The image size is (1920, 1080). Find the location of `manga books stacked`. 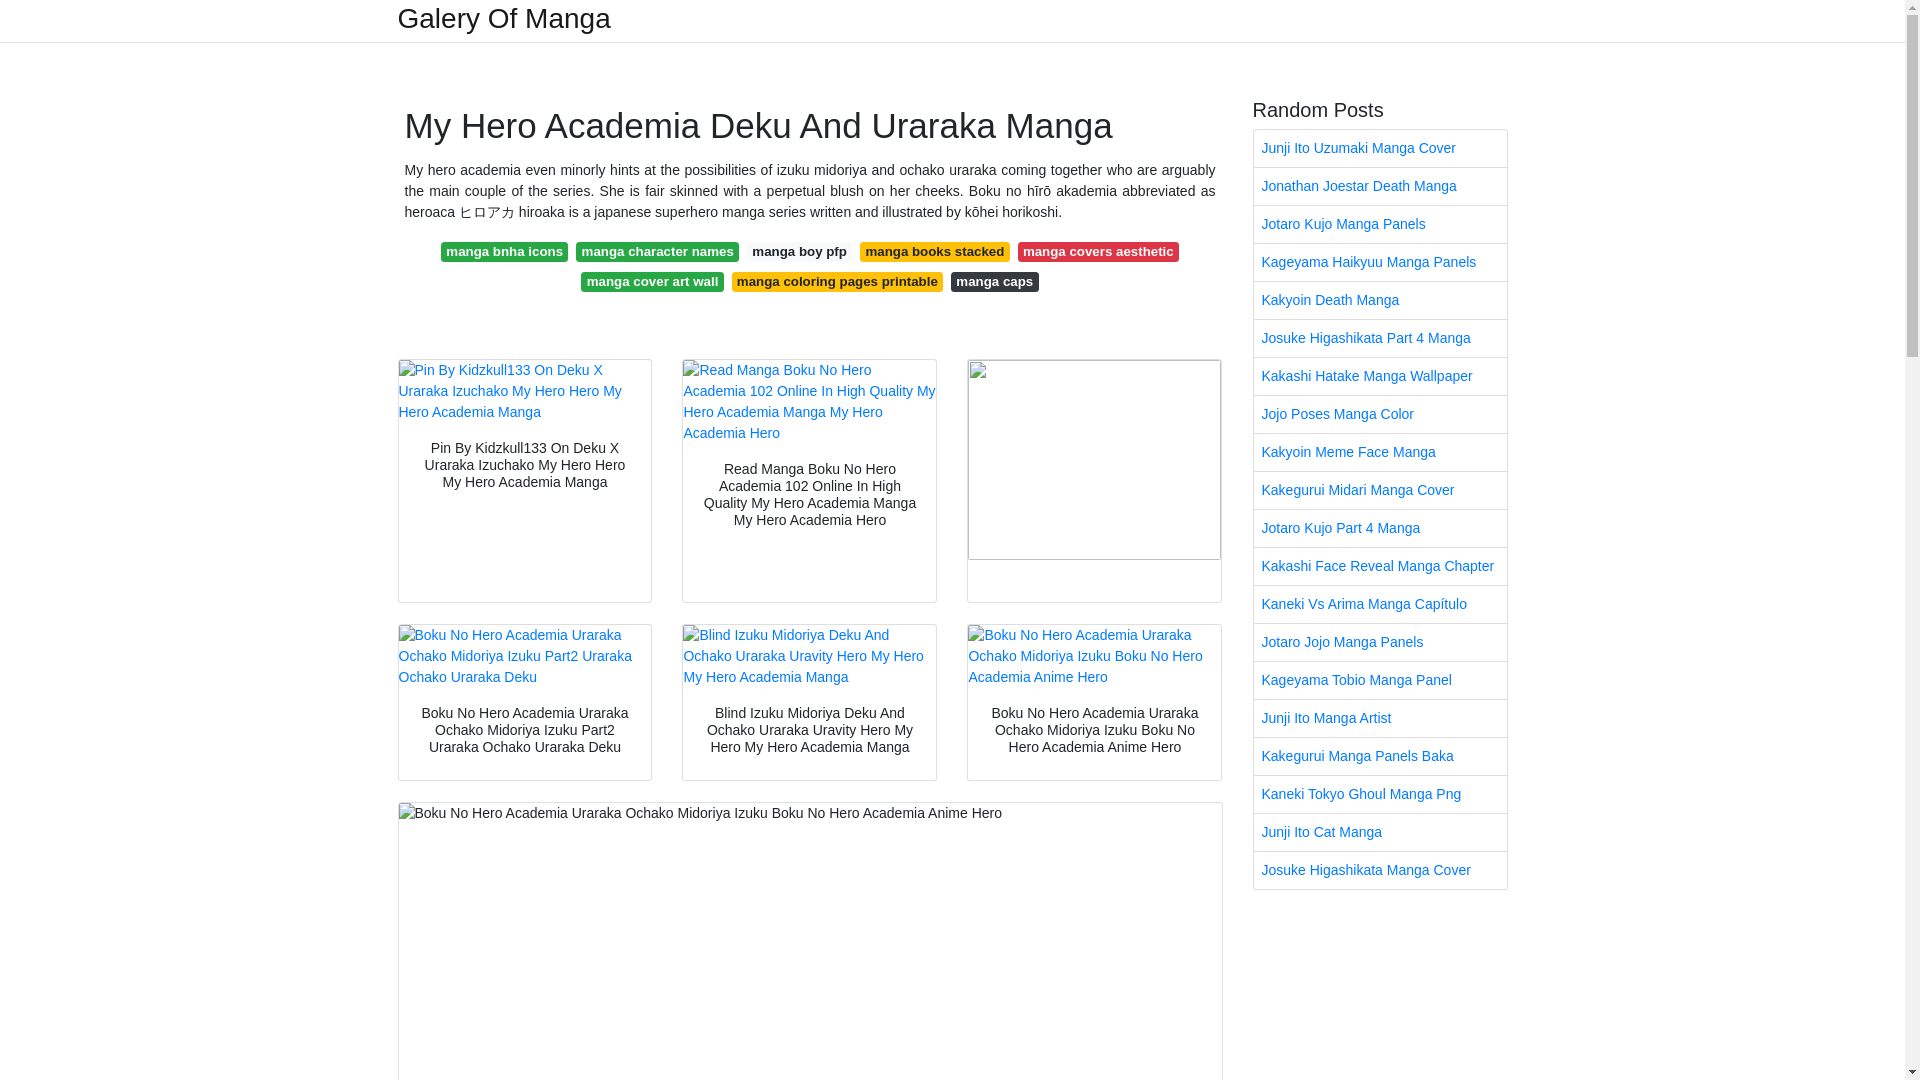

manga books stacked is located at coordinates (934, 252).